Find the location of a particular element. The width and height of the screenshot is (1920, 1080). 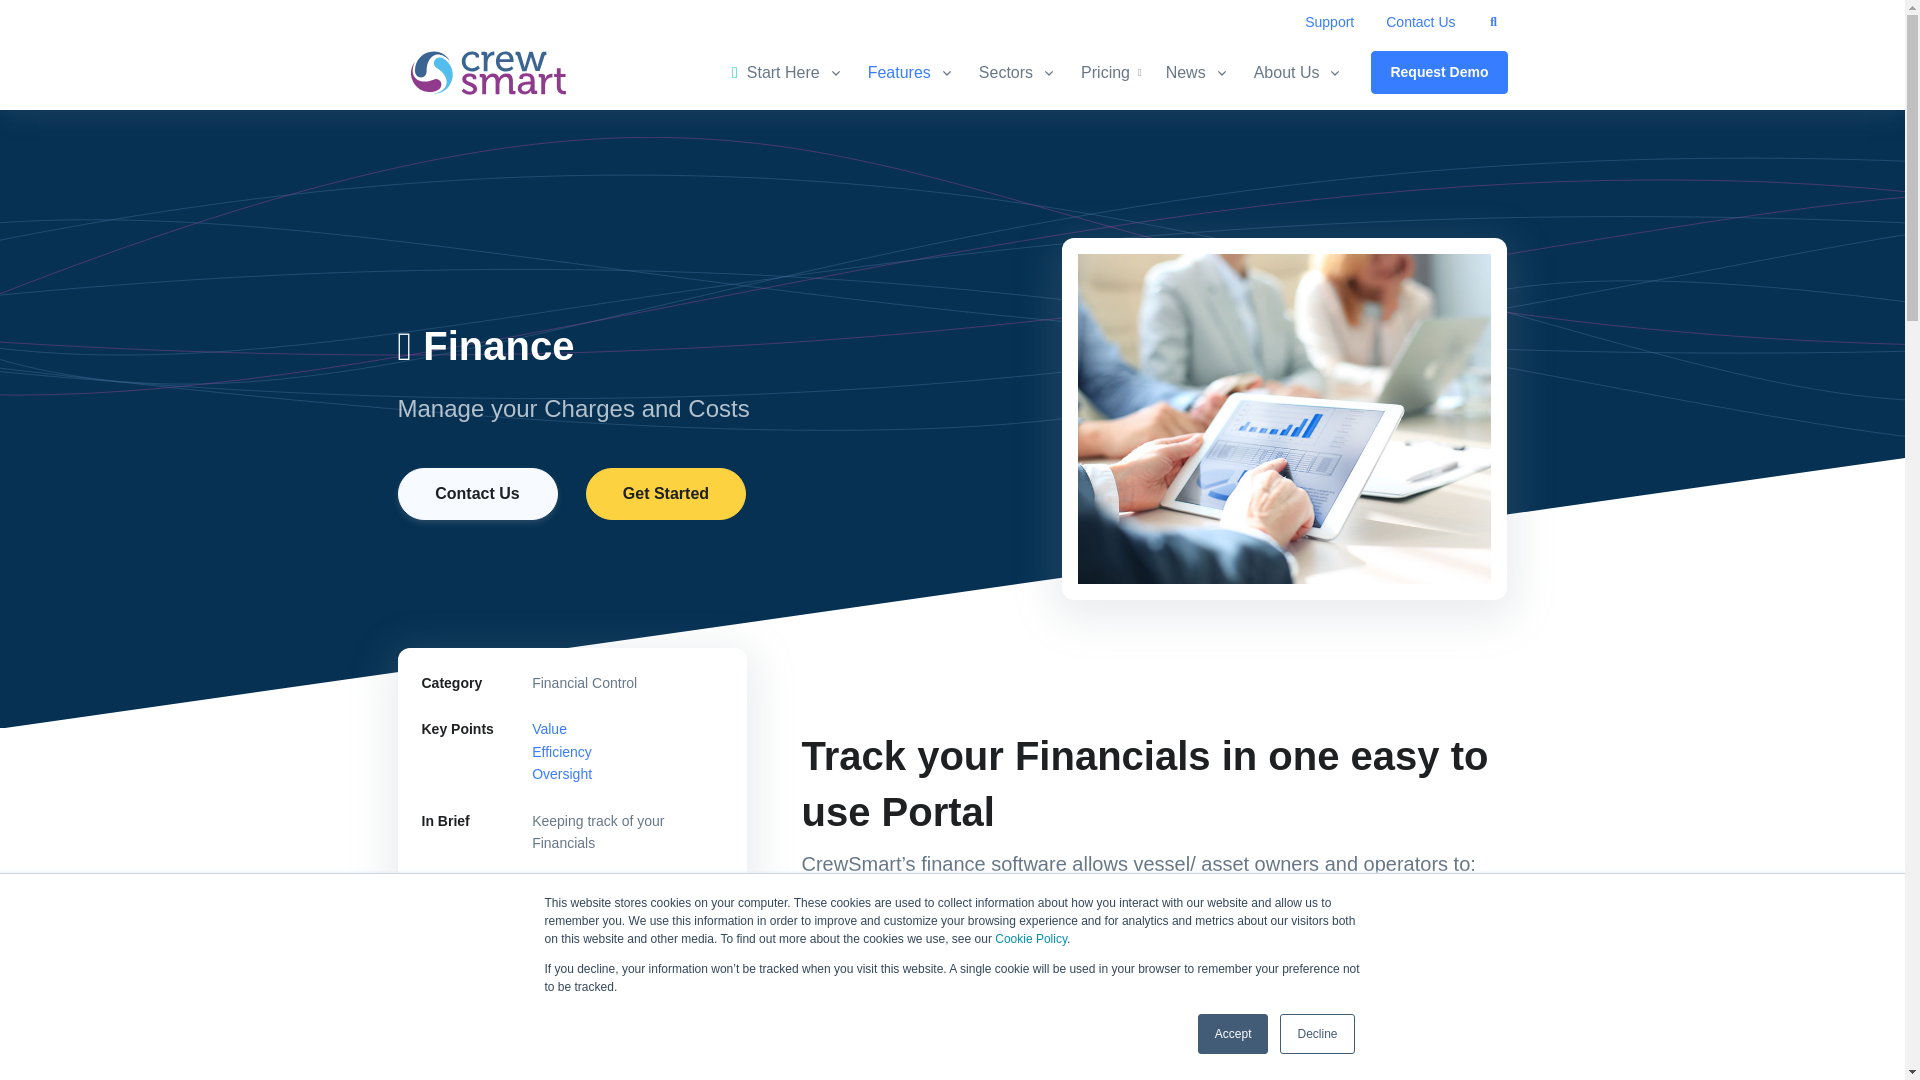

Contact Us is located at coordinates (1420, 22).